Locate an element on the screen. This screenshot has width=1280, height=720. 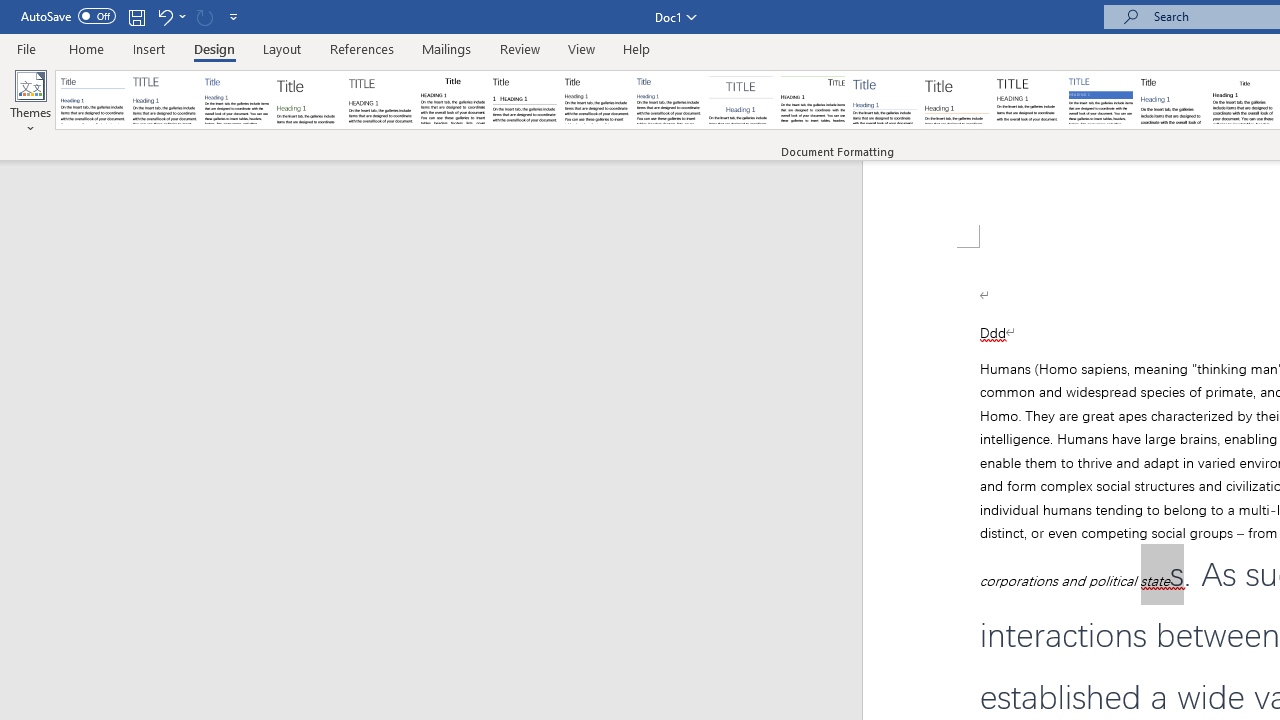
Basic (Elegant) is located at coordinates (164, 100).